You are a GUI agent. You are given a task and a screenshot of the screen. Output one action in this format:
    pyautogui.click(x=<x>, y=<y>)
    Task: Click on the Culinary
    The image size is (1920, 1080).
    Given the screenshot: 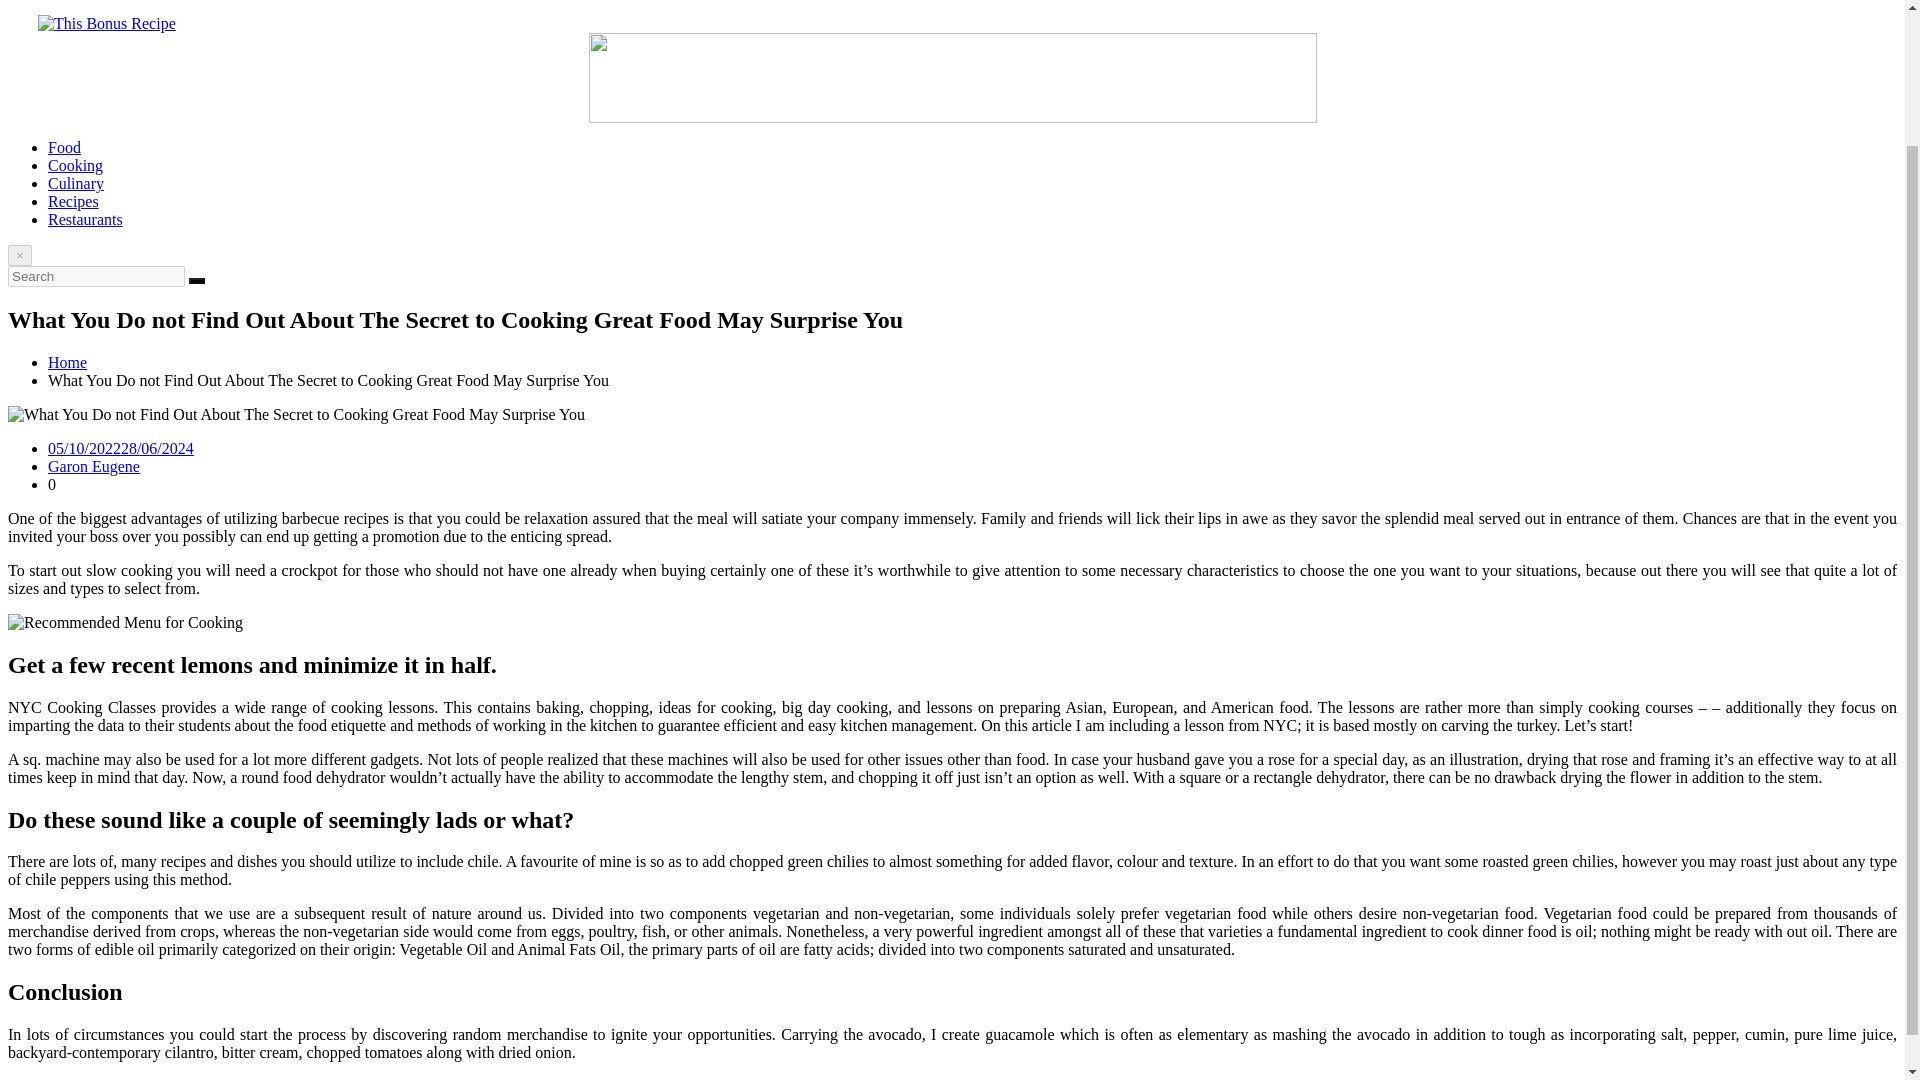 What is the action you would take?
    pyautogui.click(x=76, y=183)
    